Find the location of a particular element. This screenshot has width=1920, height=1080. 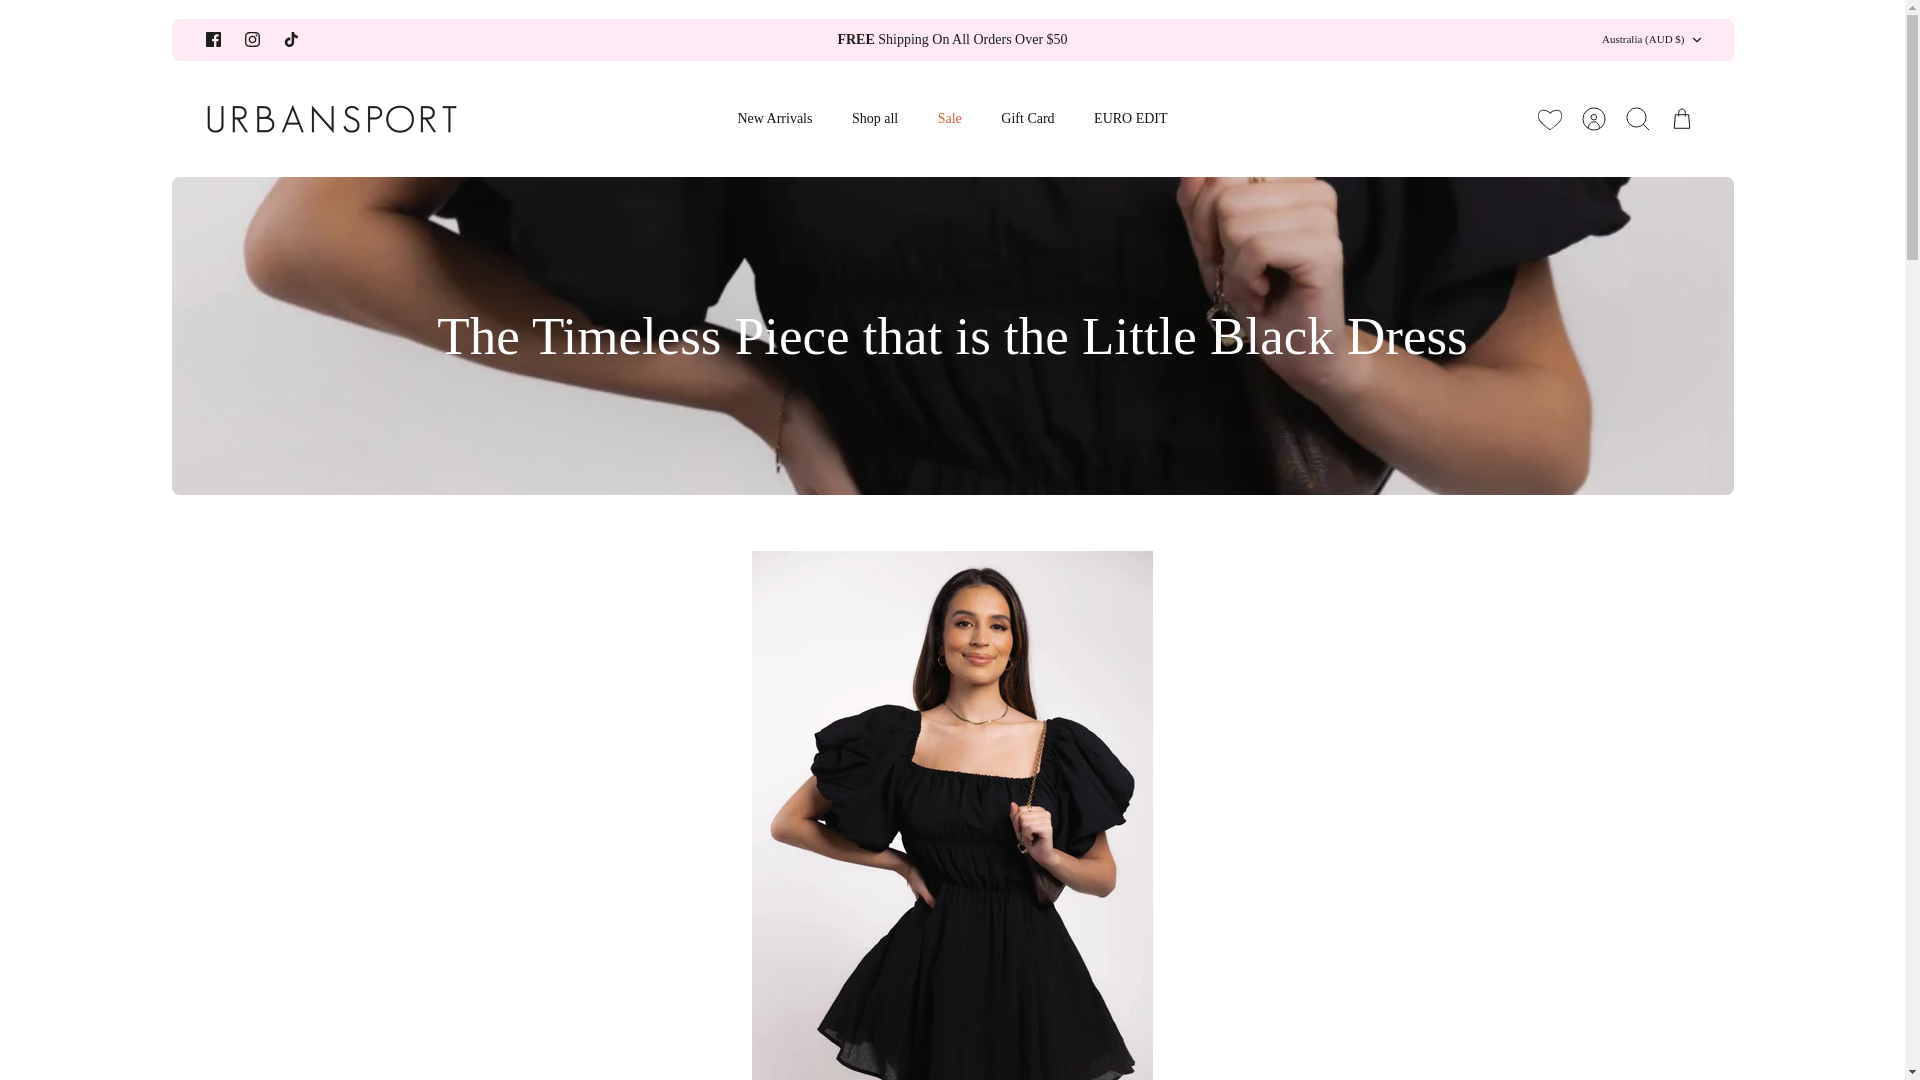

UrbanSport is located at coordinates (332, 118).